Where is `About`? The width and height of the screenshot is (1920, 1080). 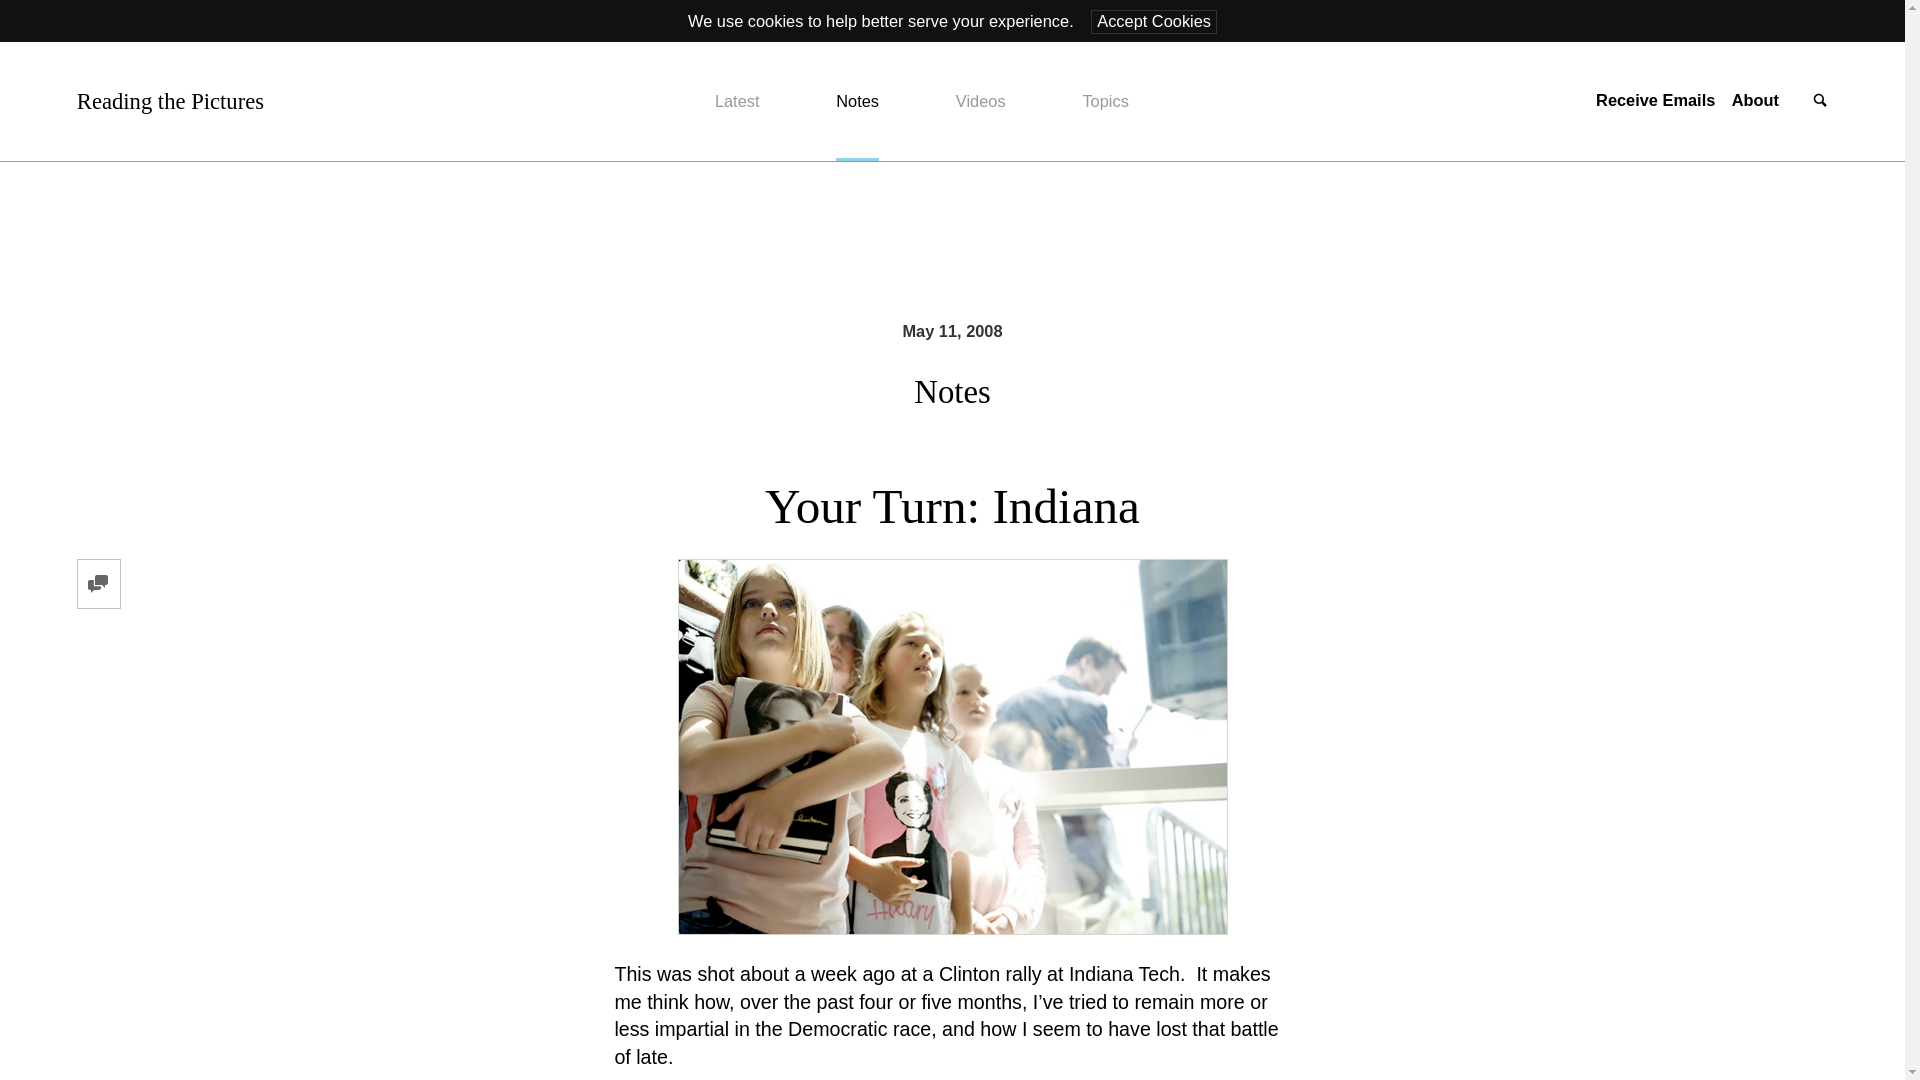
About is located at coordinates (1755, 100).